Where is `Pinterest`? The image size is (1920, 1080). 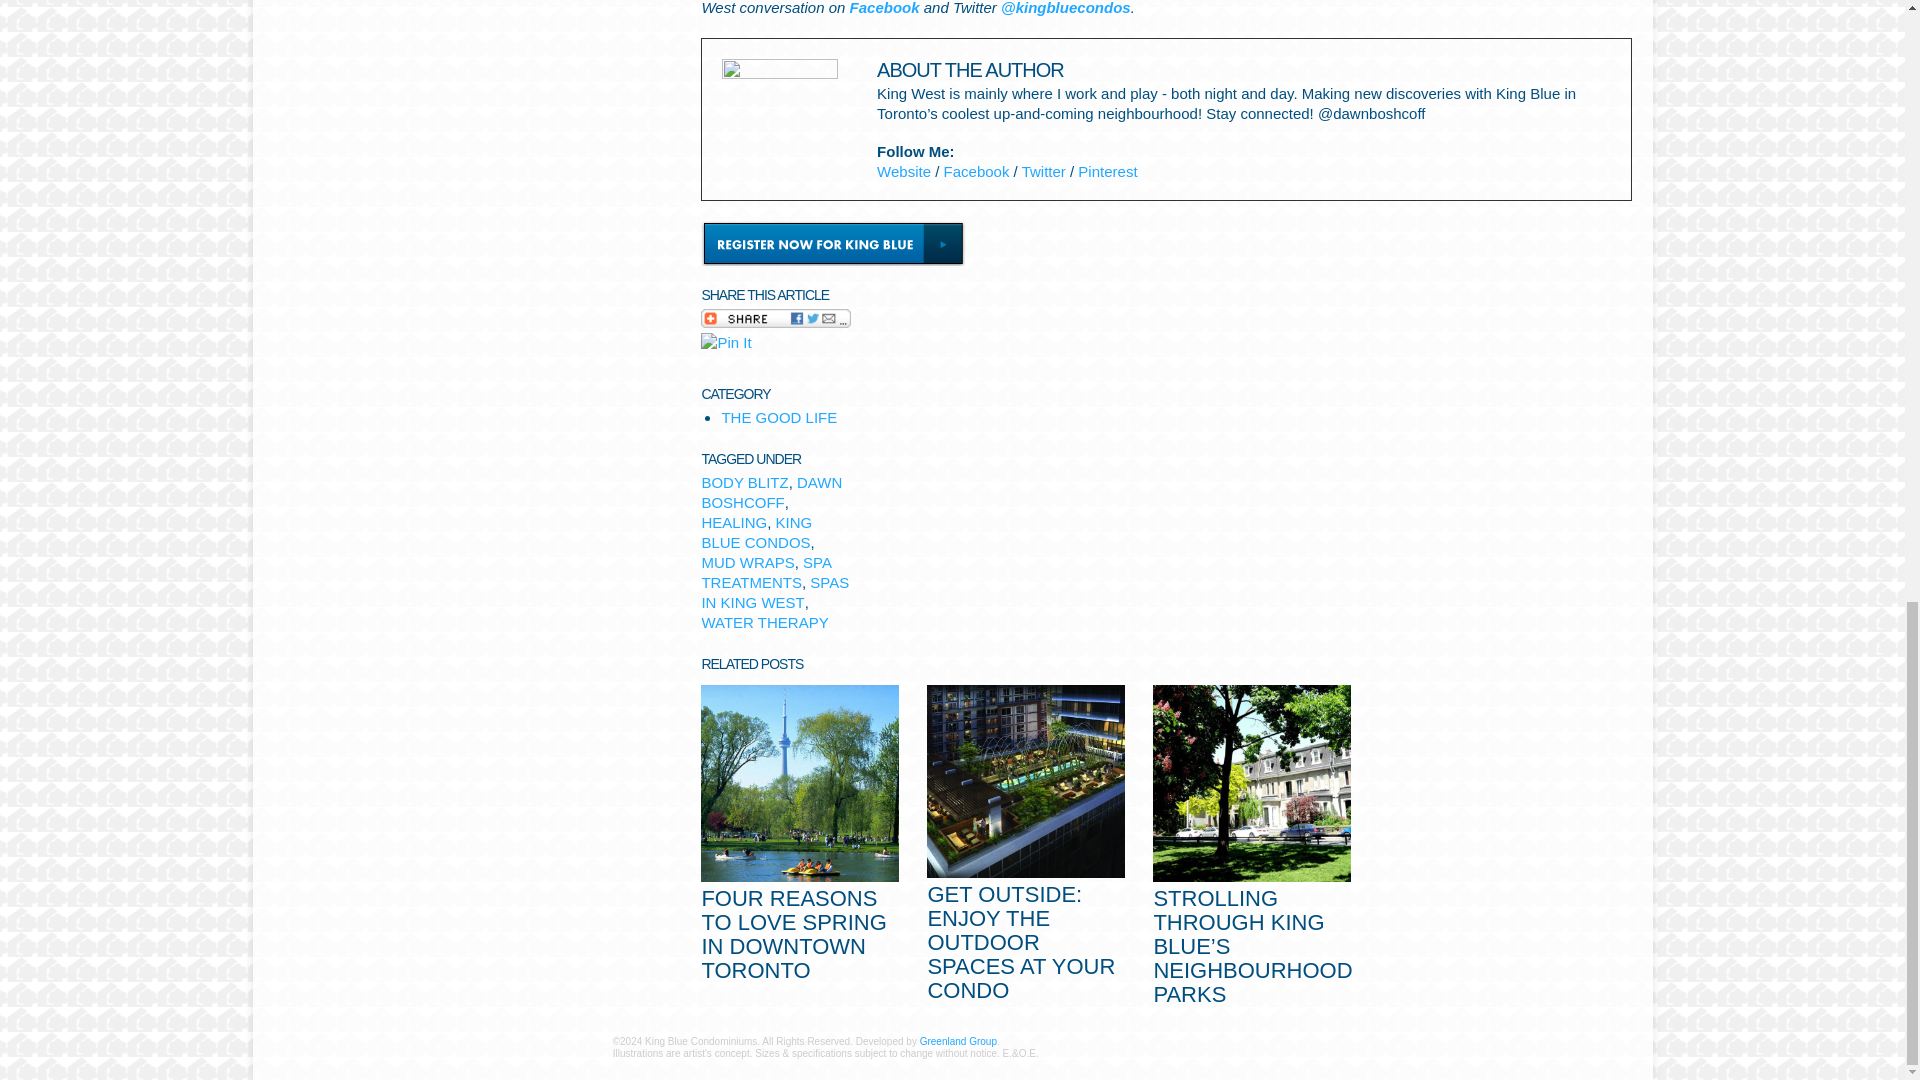
Pinterest is located at coordinates (1106, 170).